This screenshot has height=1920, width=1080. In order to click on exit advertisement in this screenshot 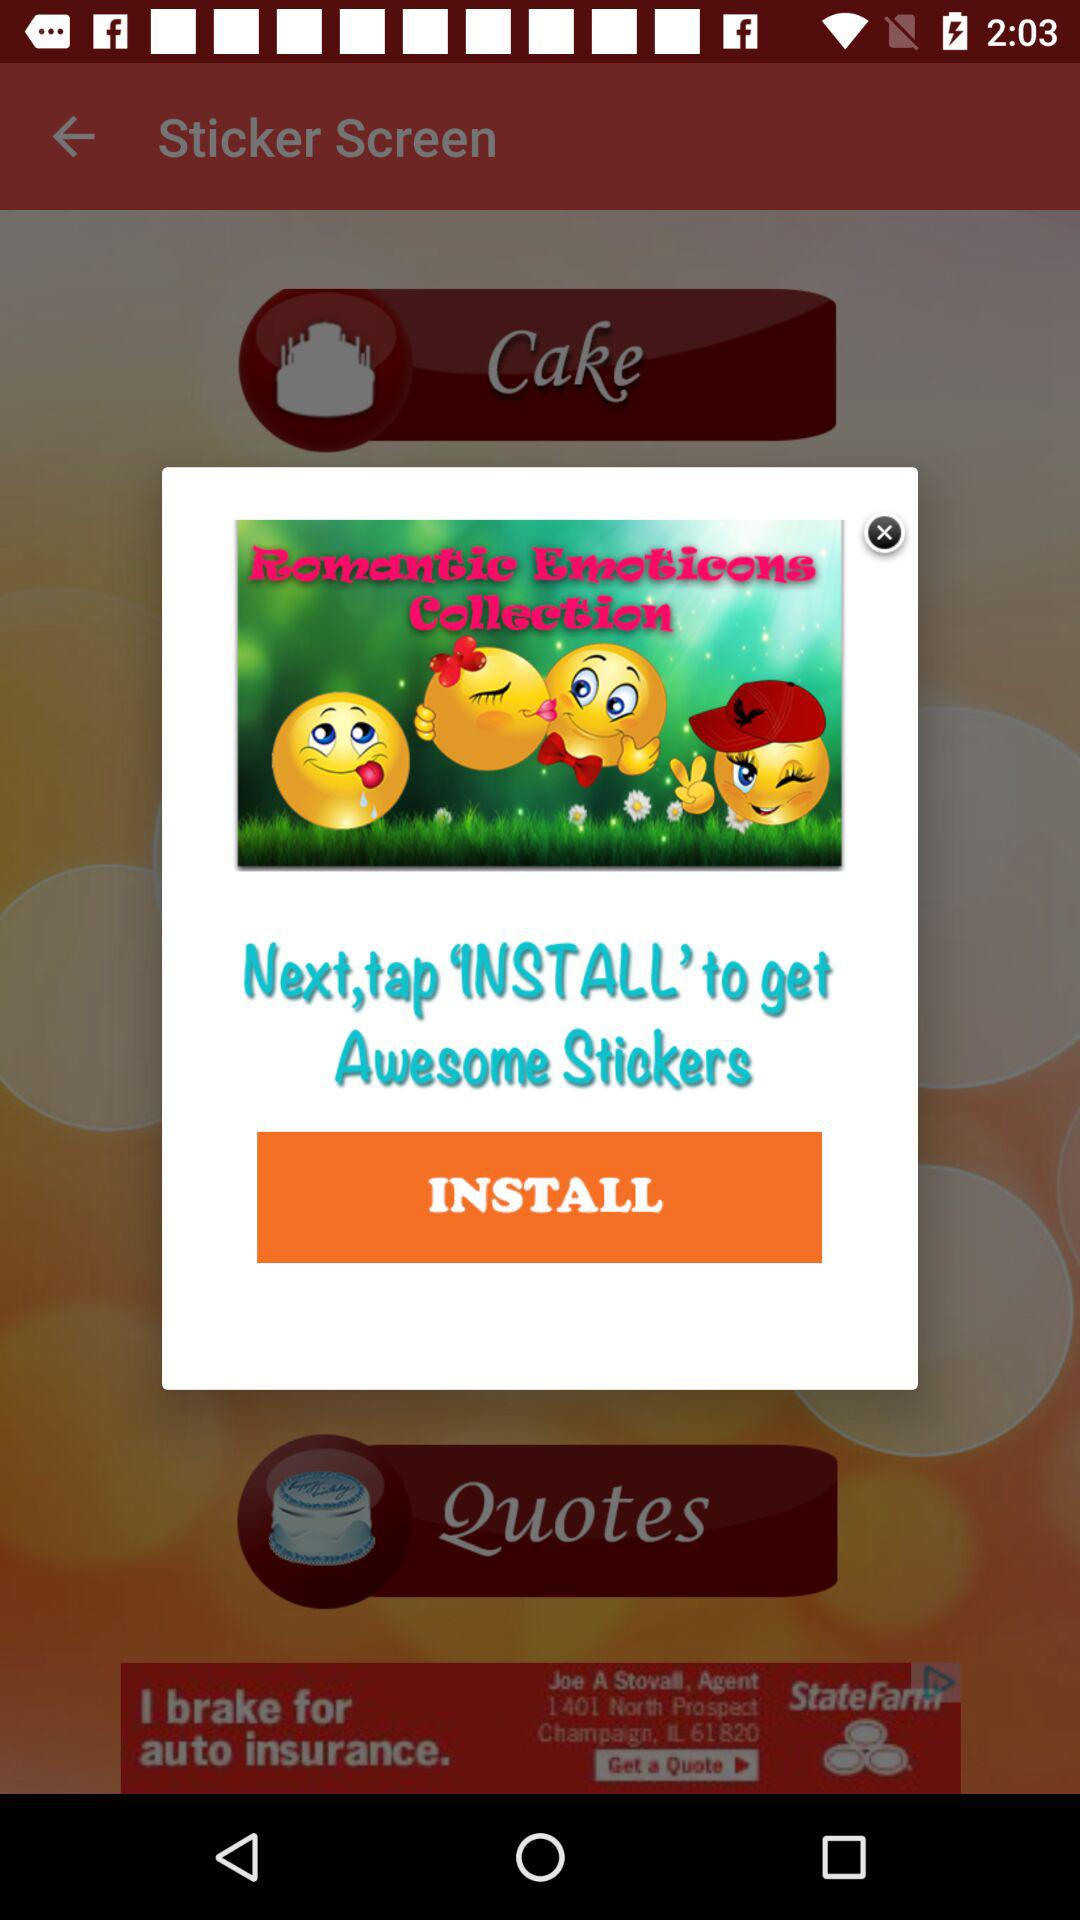, I will do `click(886, 534)`.